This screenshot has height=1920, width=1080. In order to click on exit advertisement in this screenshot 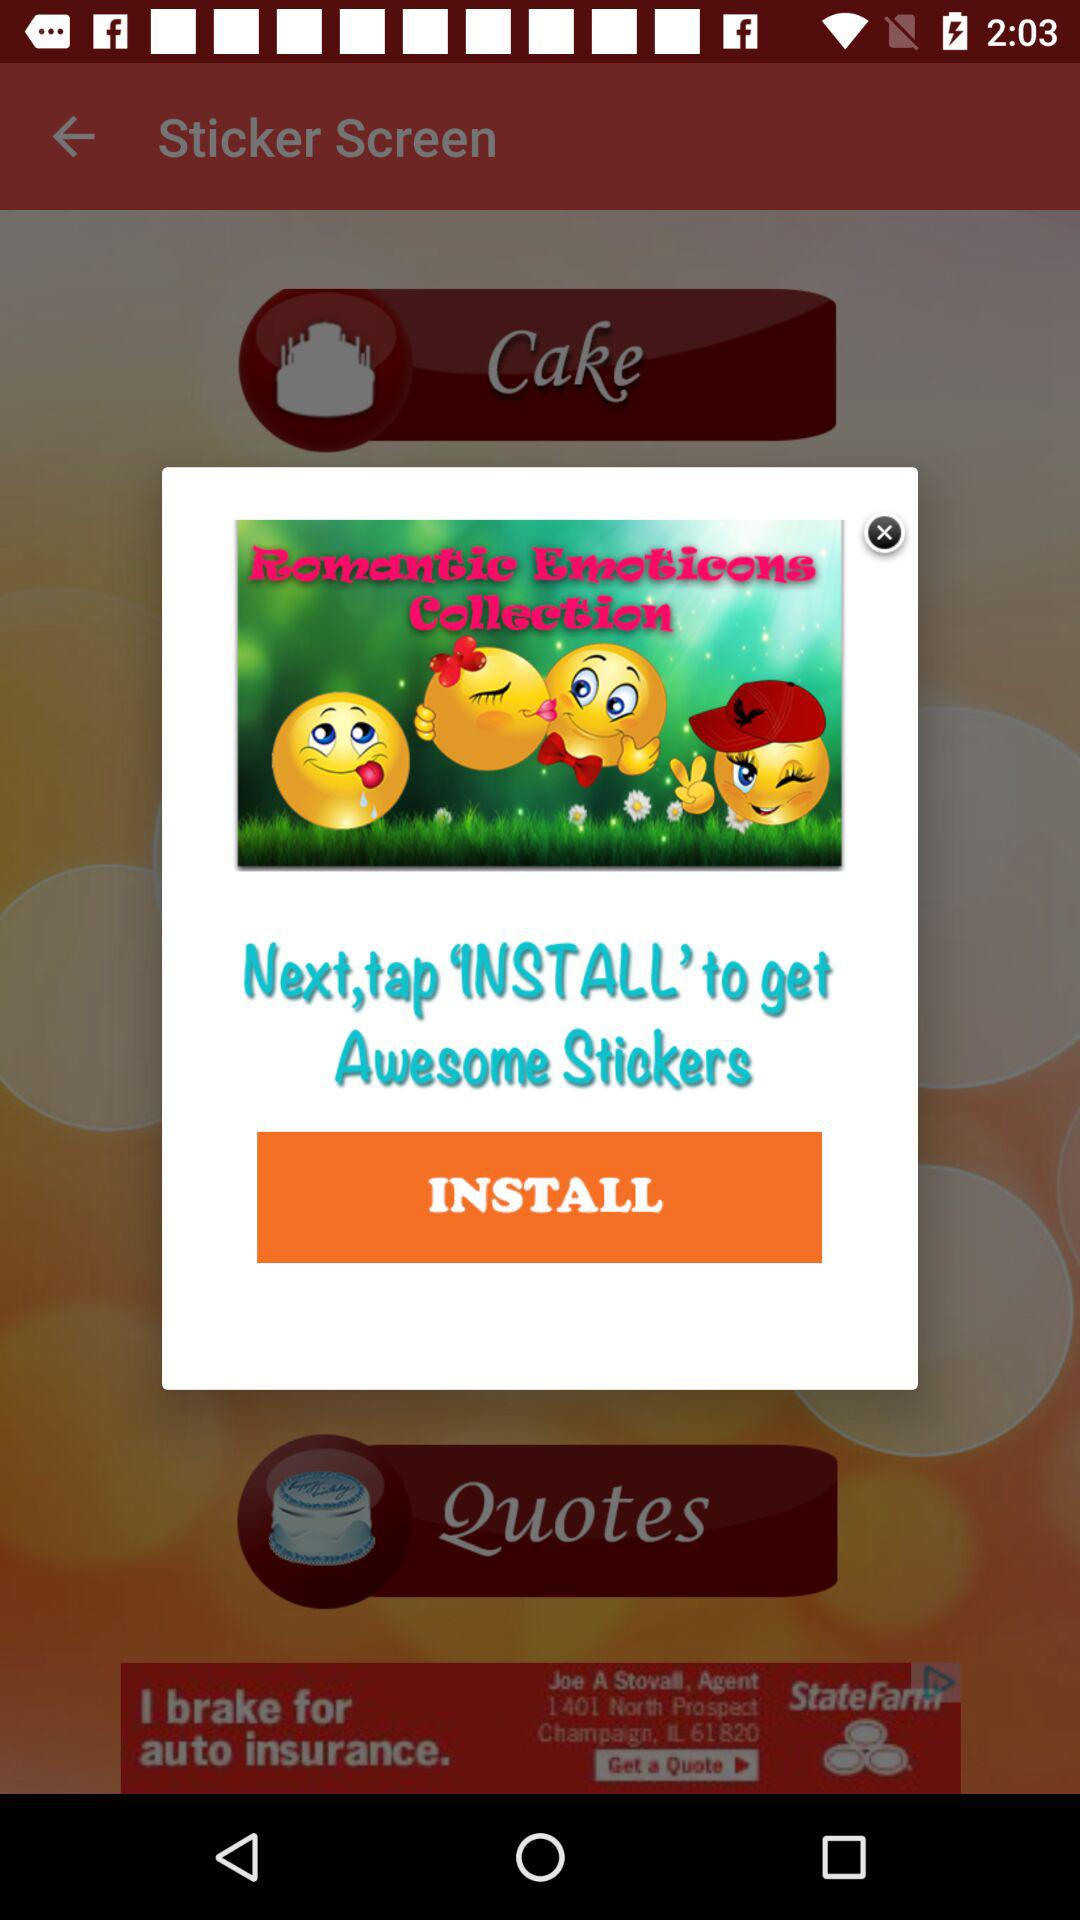, I will do `click(886, 534)`.